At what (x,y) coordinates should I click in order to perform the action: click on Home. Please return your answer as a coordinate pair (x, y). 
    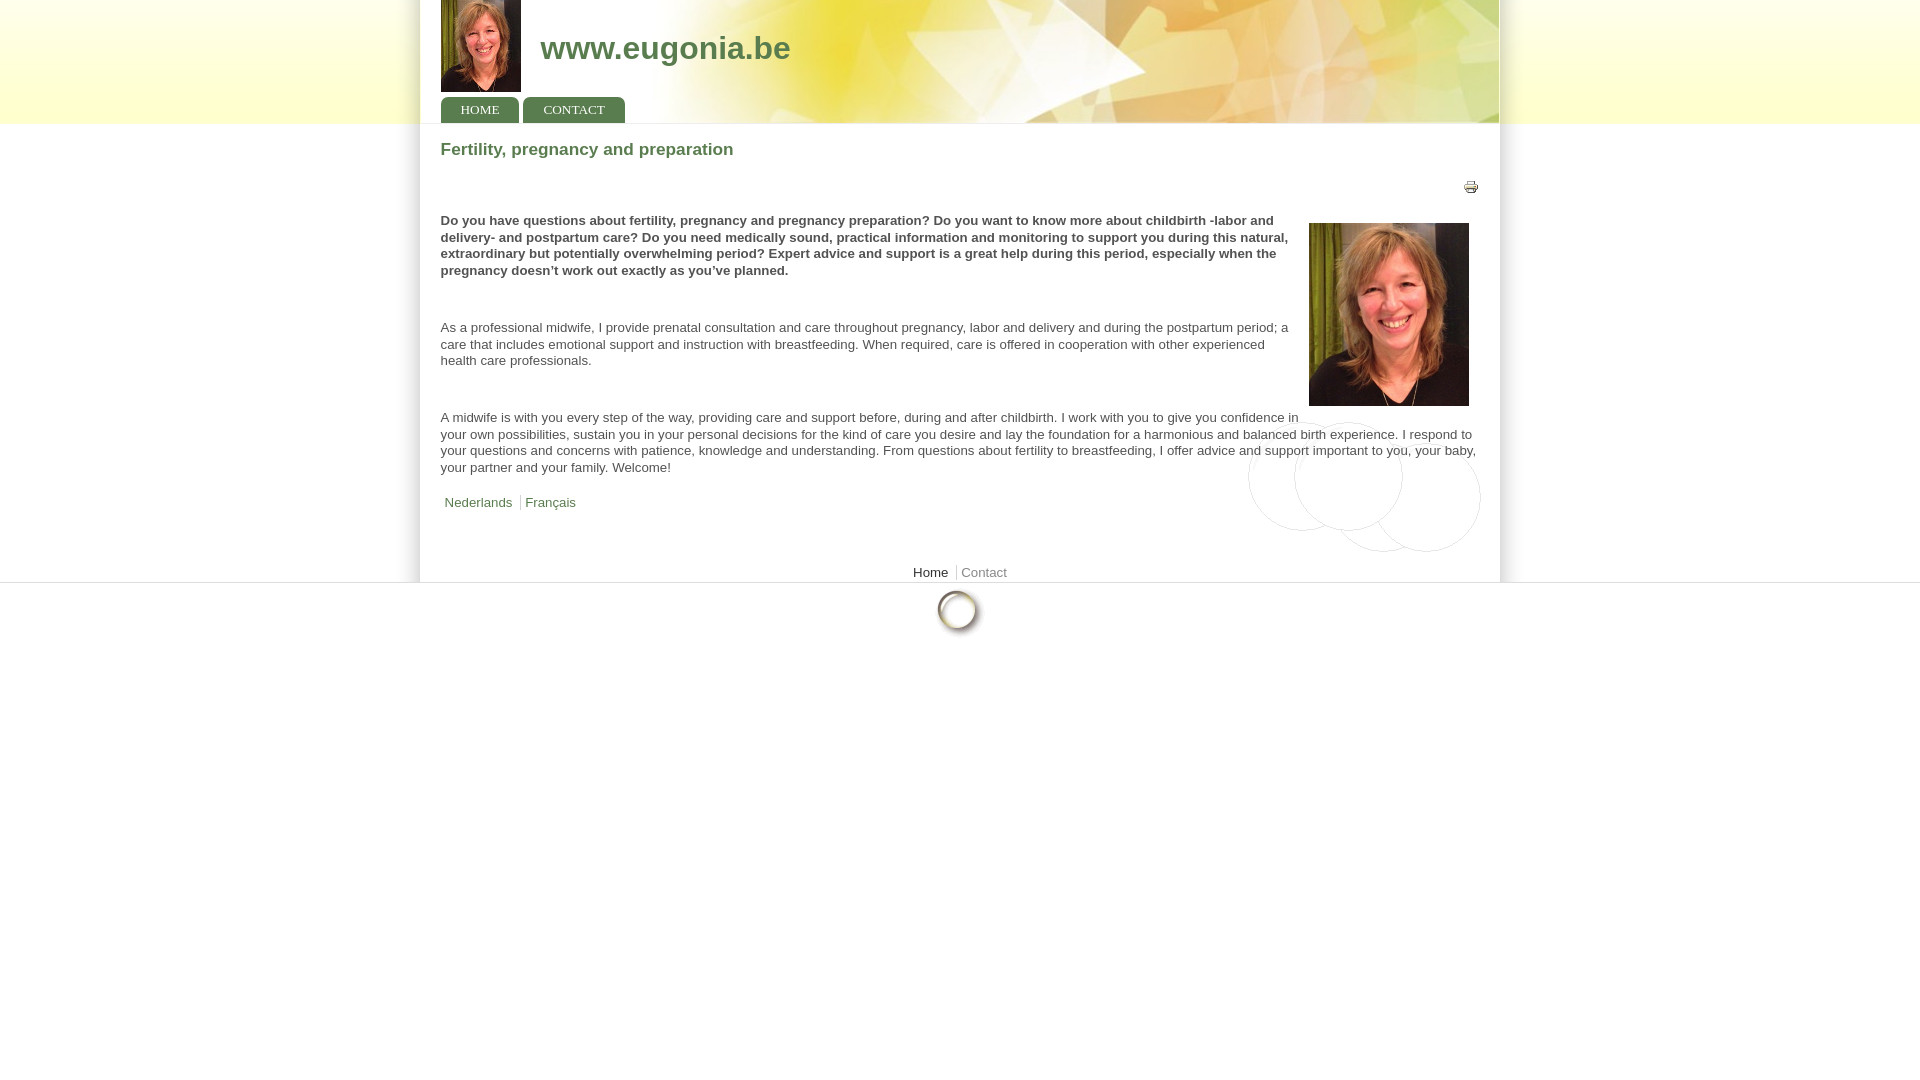
    Looking at the image, I should click on (930, 572).